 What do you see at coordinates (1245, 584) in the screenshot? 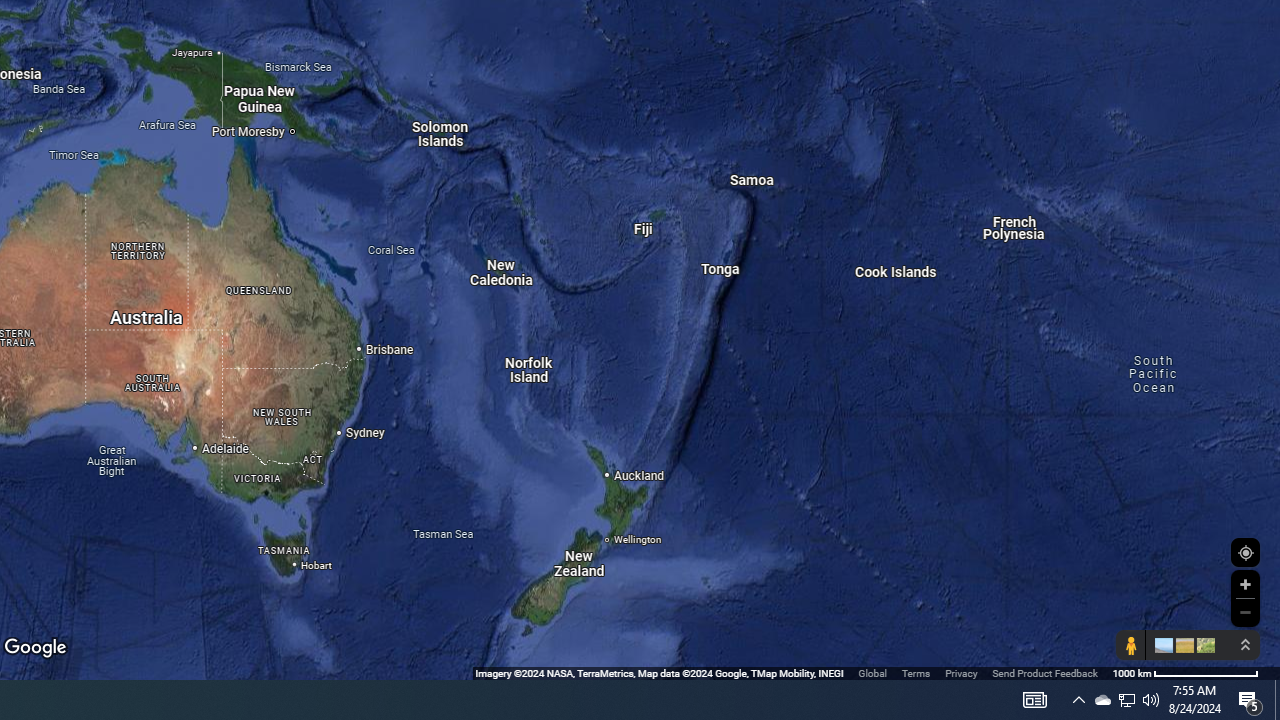
I see `Zoom in` at bounding box center [1245, 584].